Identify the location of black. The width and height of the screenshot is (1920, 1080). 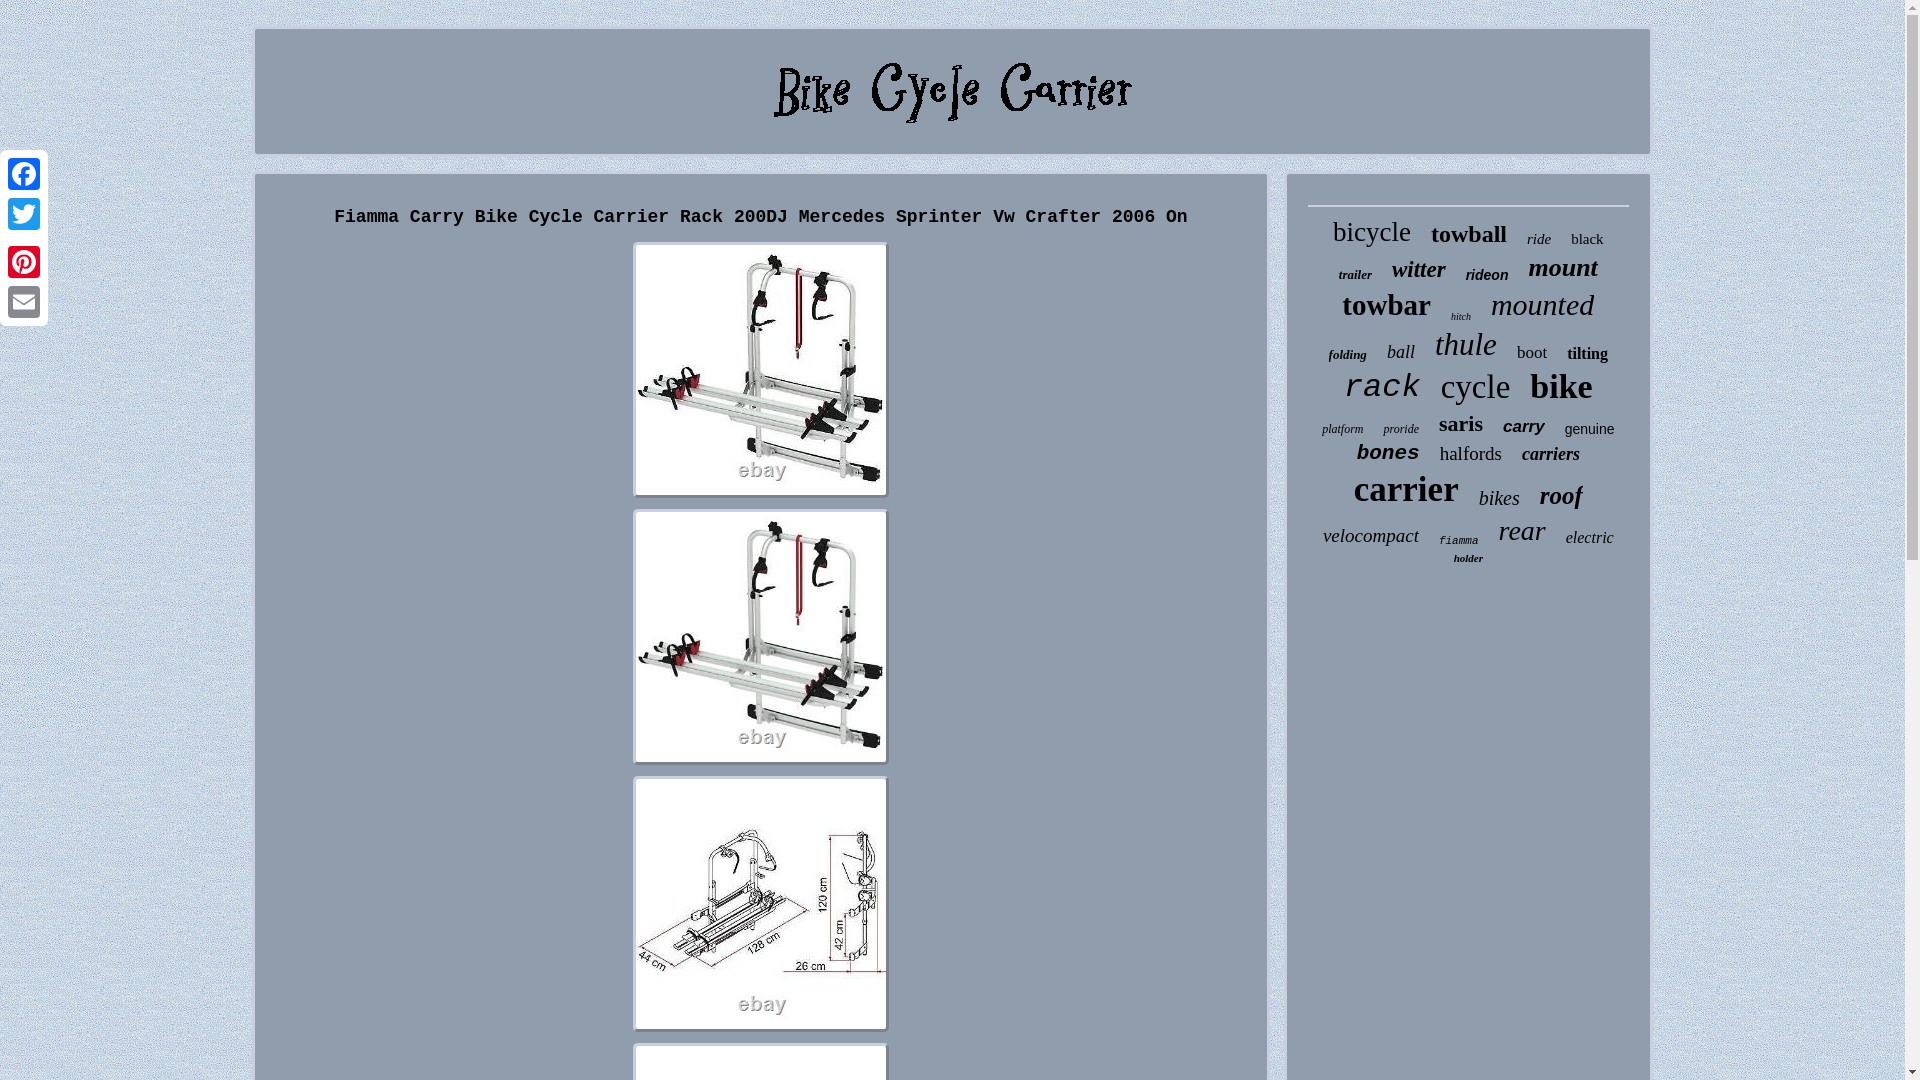
(1586, 240).